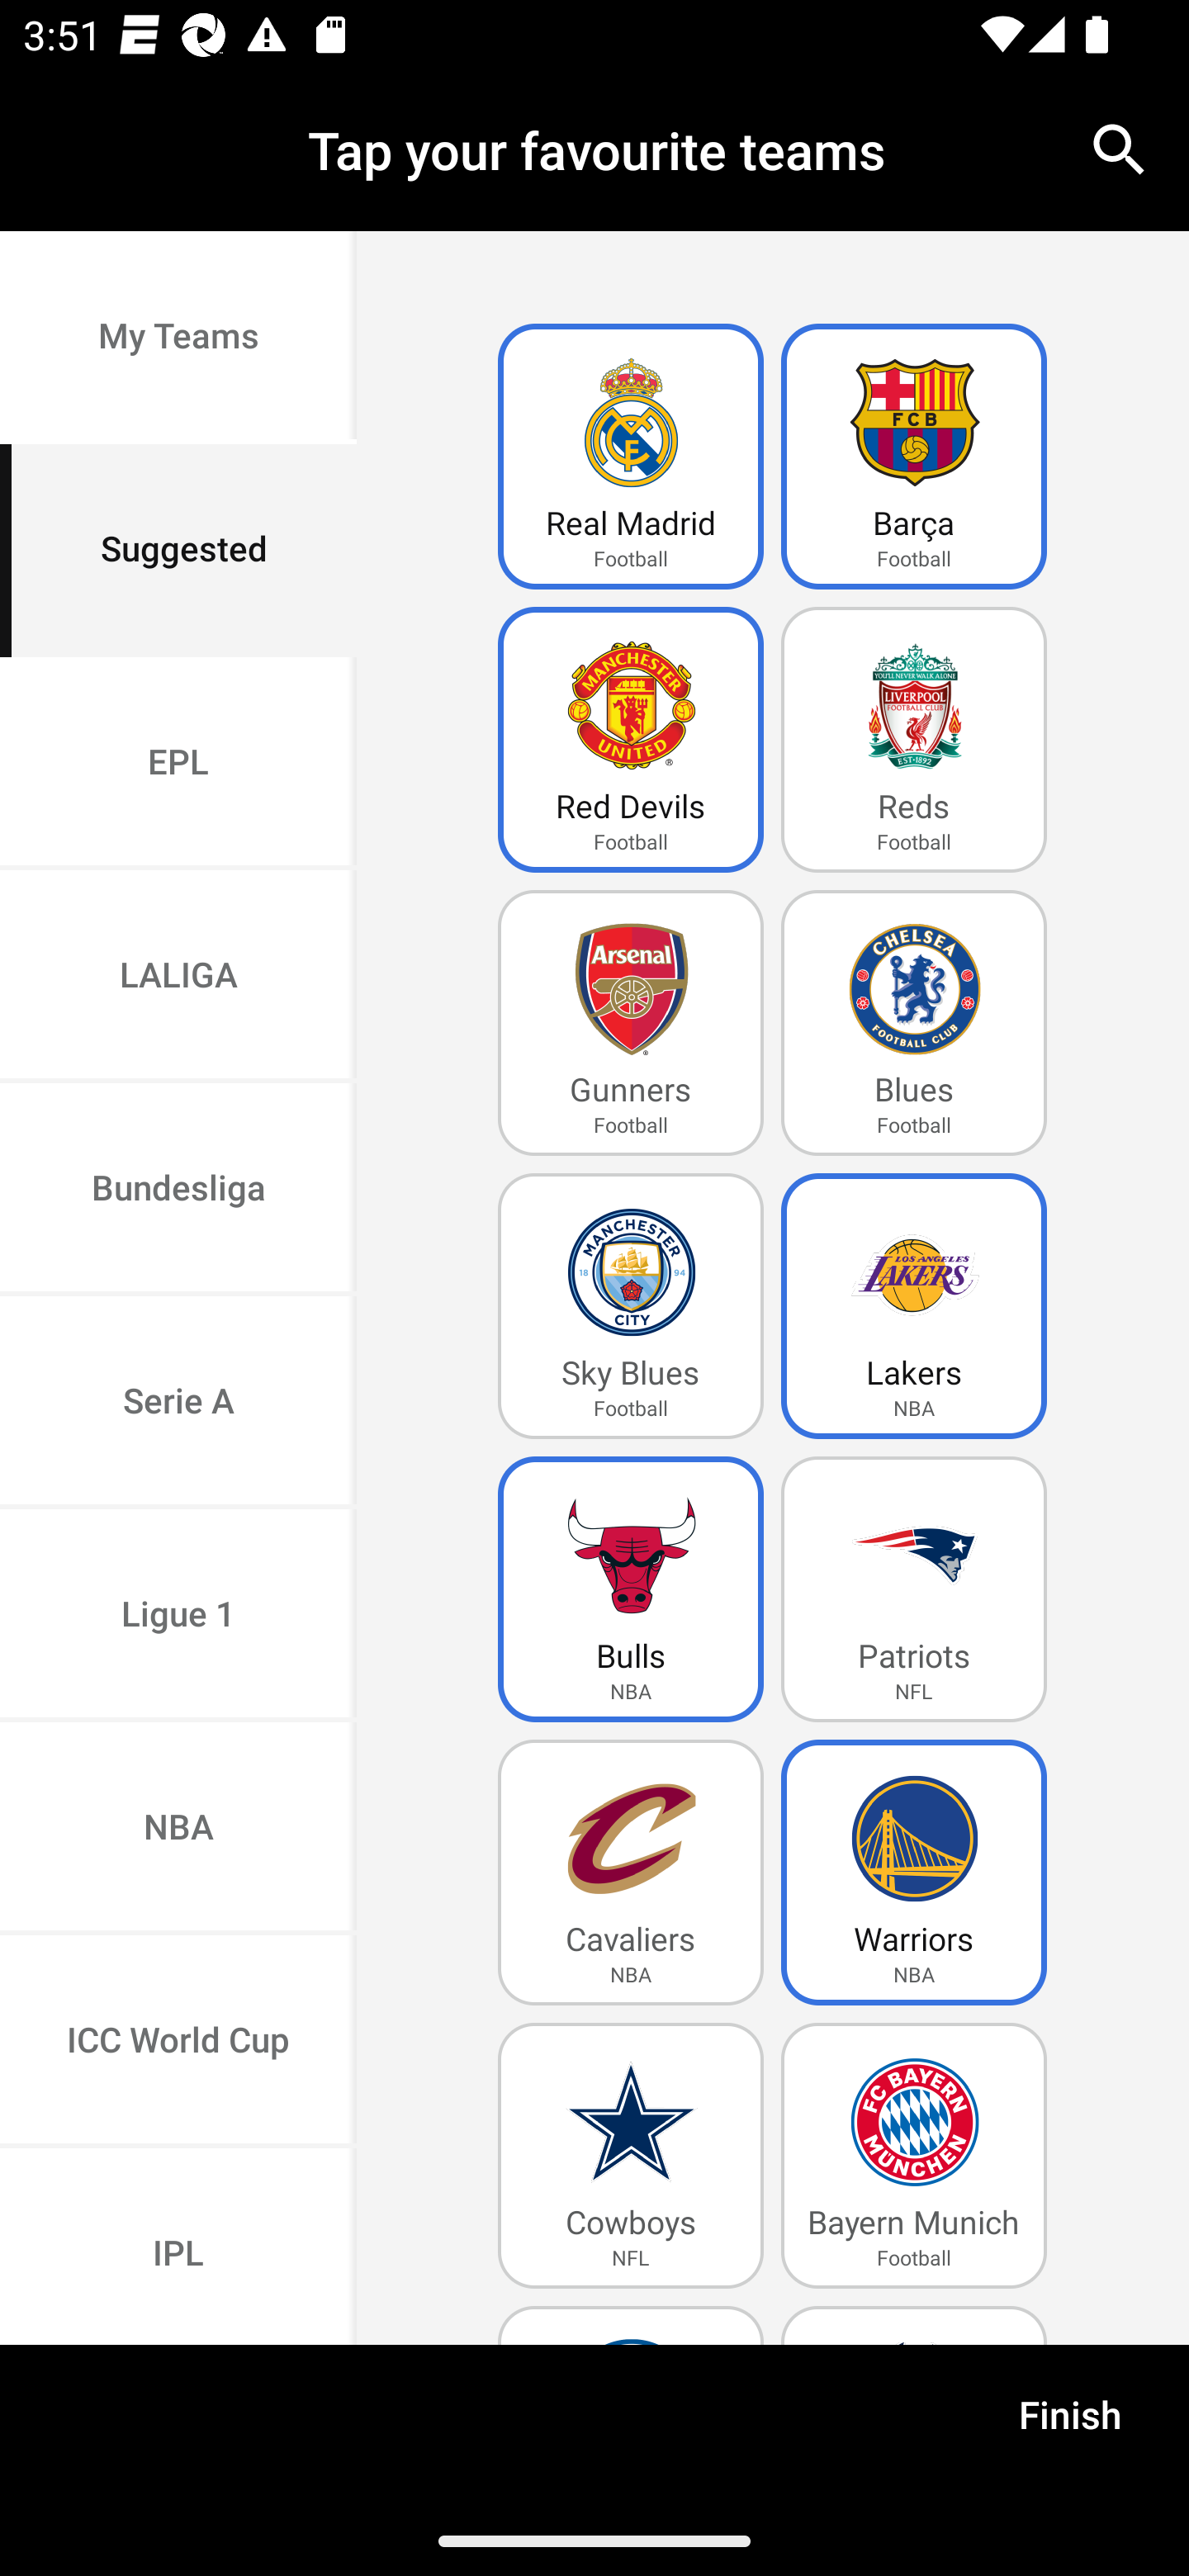 The width and height of the screenshot is (1189, 2576). What do you see at coordinates (631, 1306) in the screenshot?
I see `Sky Blues Sky Blues Football` at bounding box center [631, 1306].